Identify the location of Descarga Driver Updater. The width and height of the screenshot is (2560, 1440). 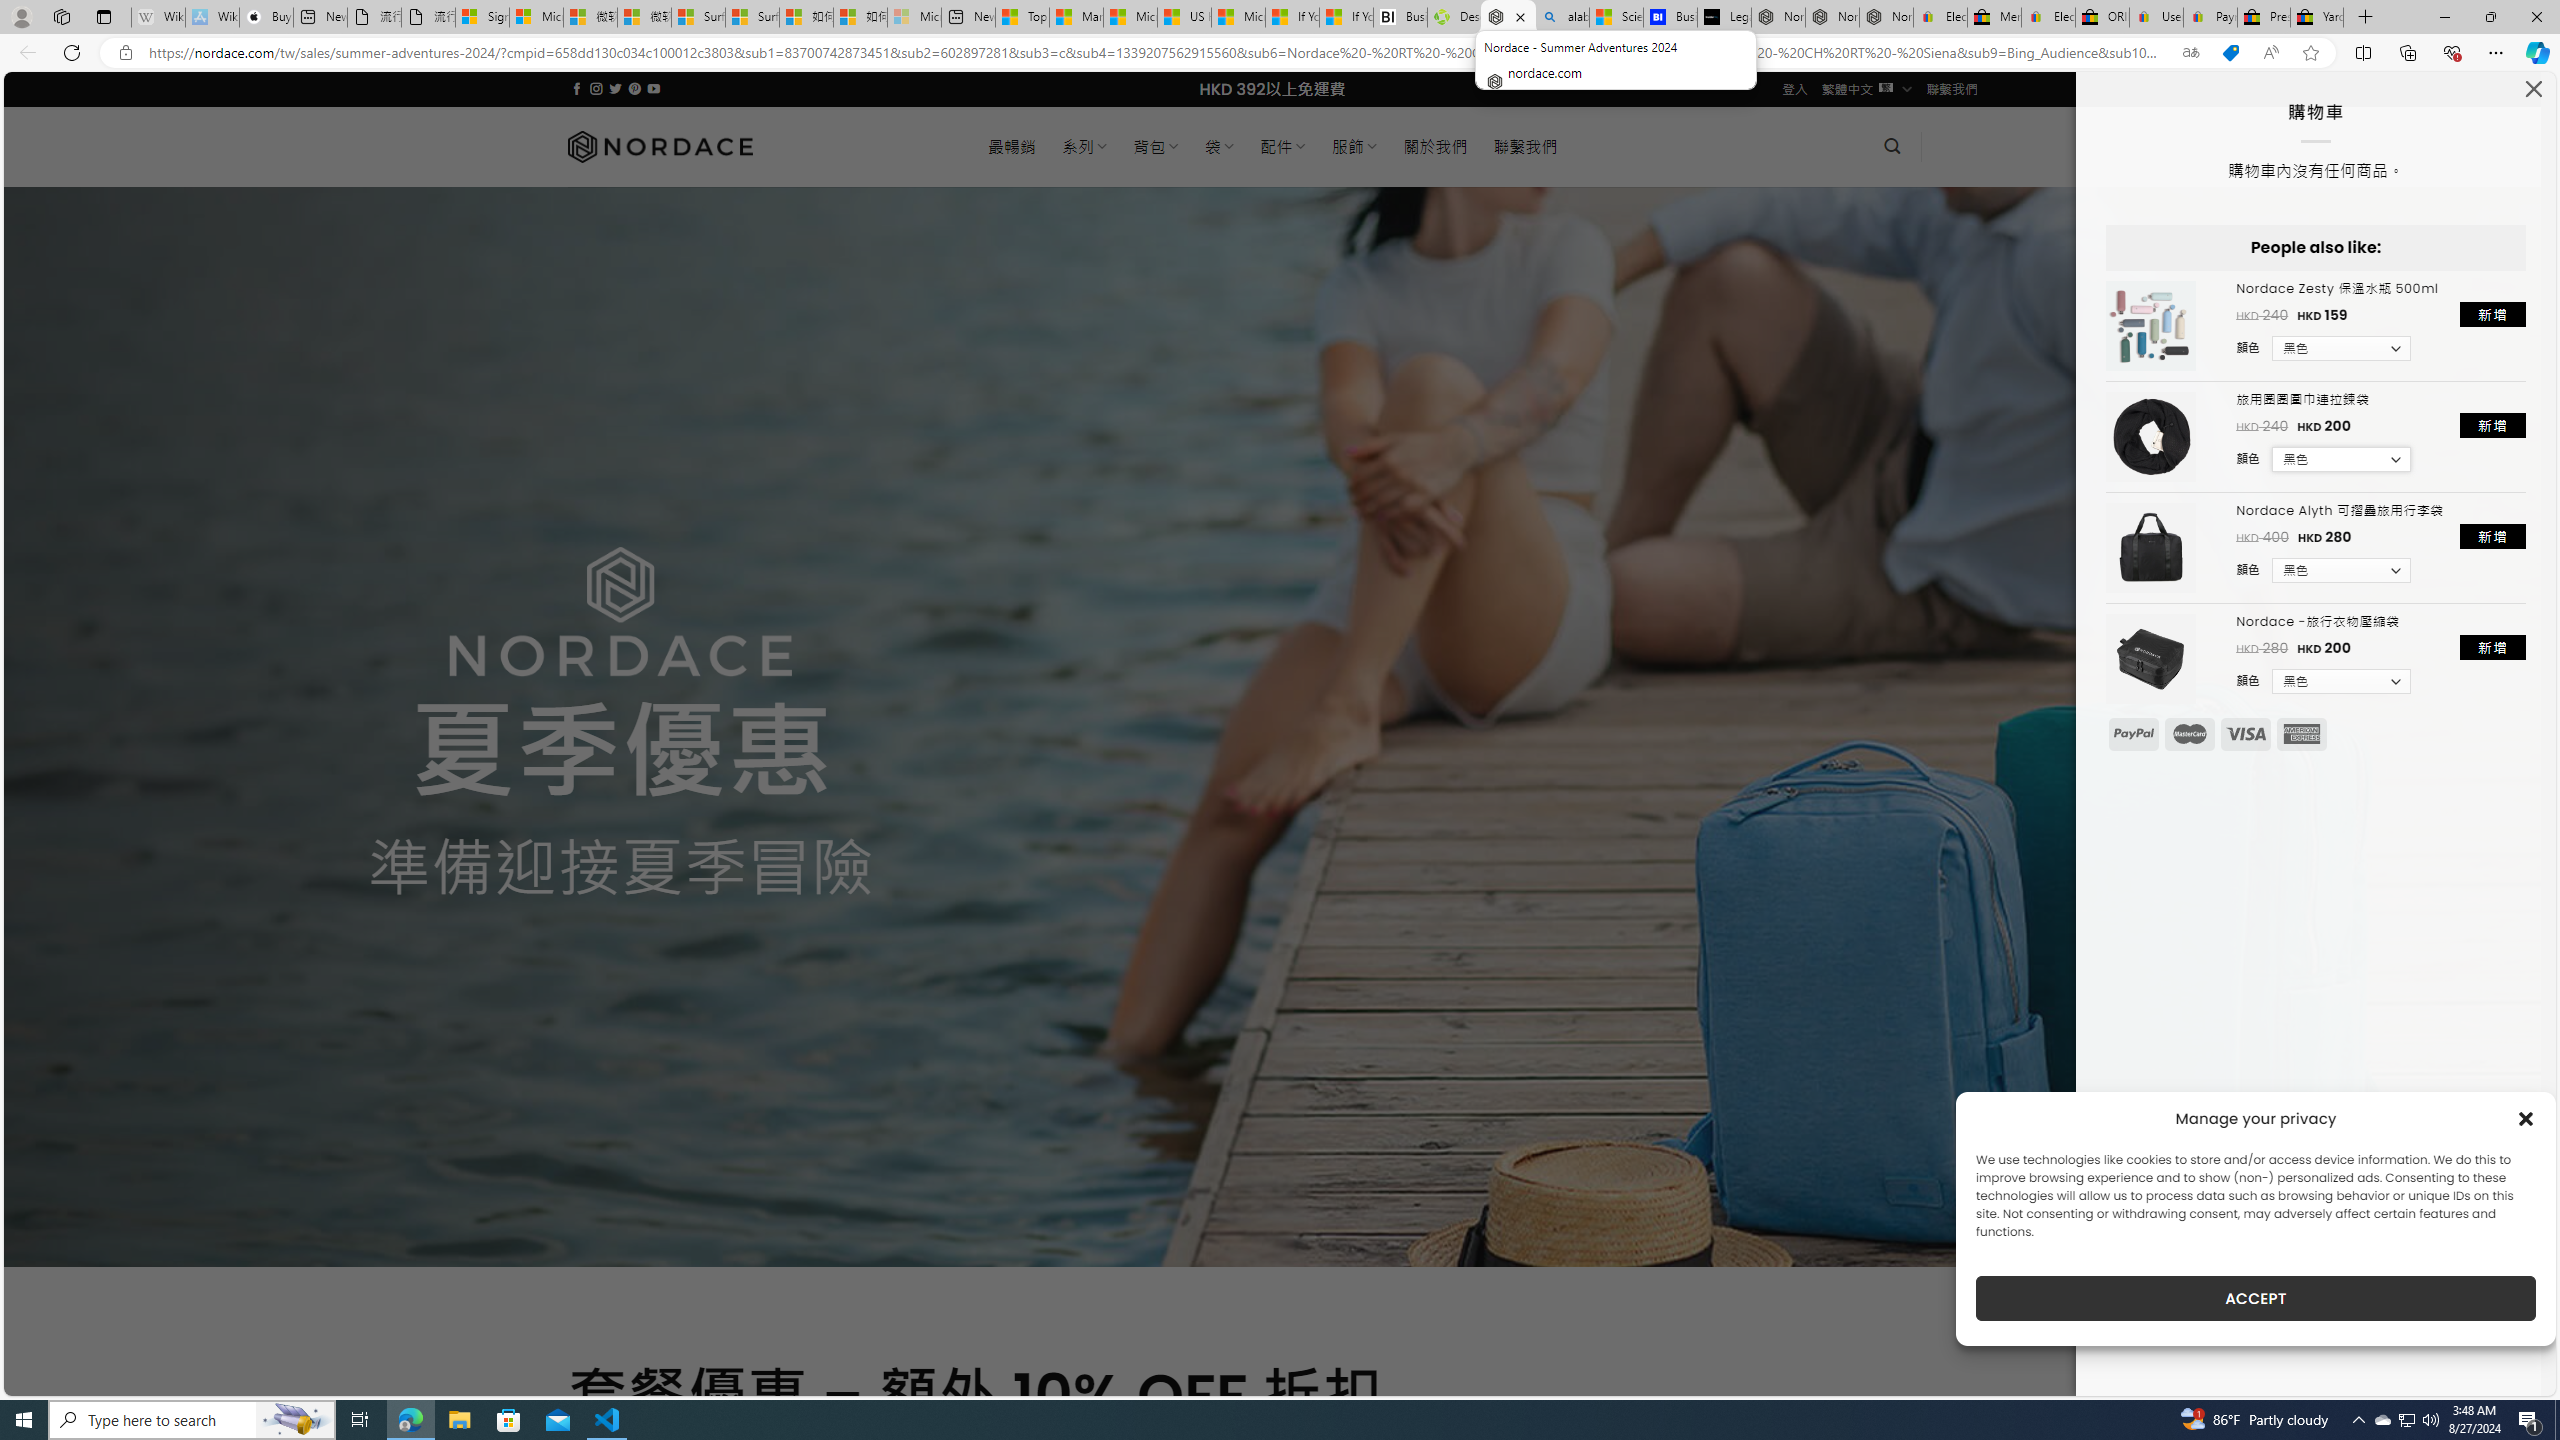
(1454, 17).